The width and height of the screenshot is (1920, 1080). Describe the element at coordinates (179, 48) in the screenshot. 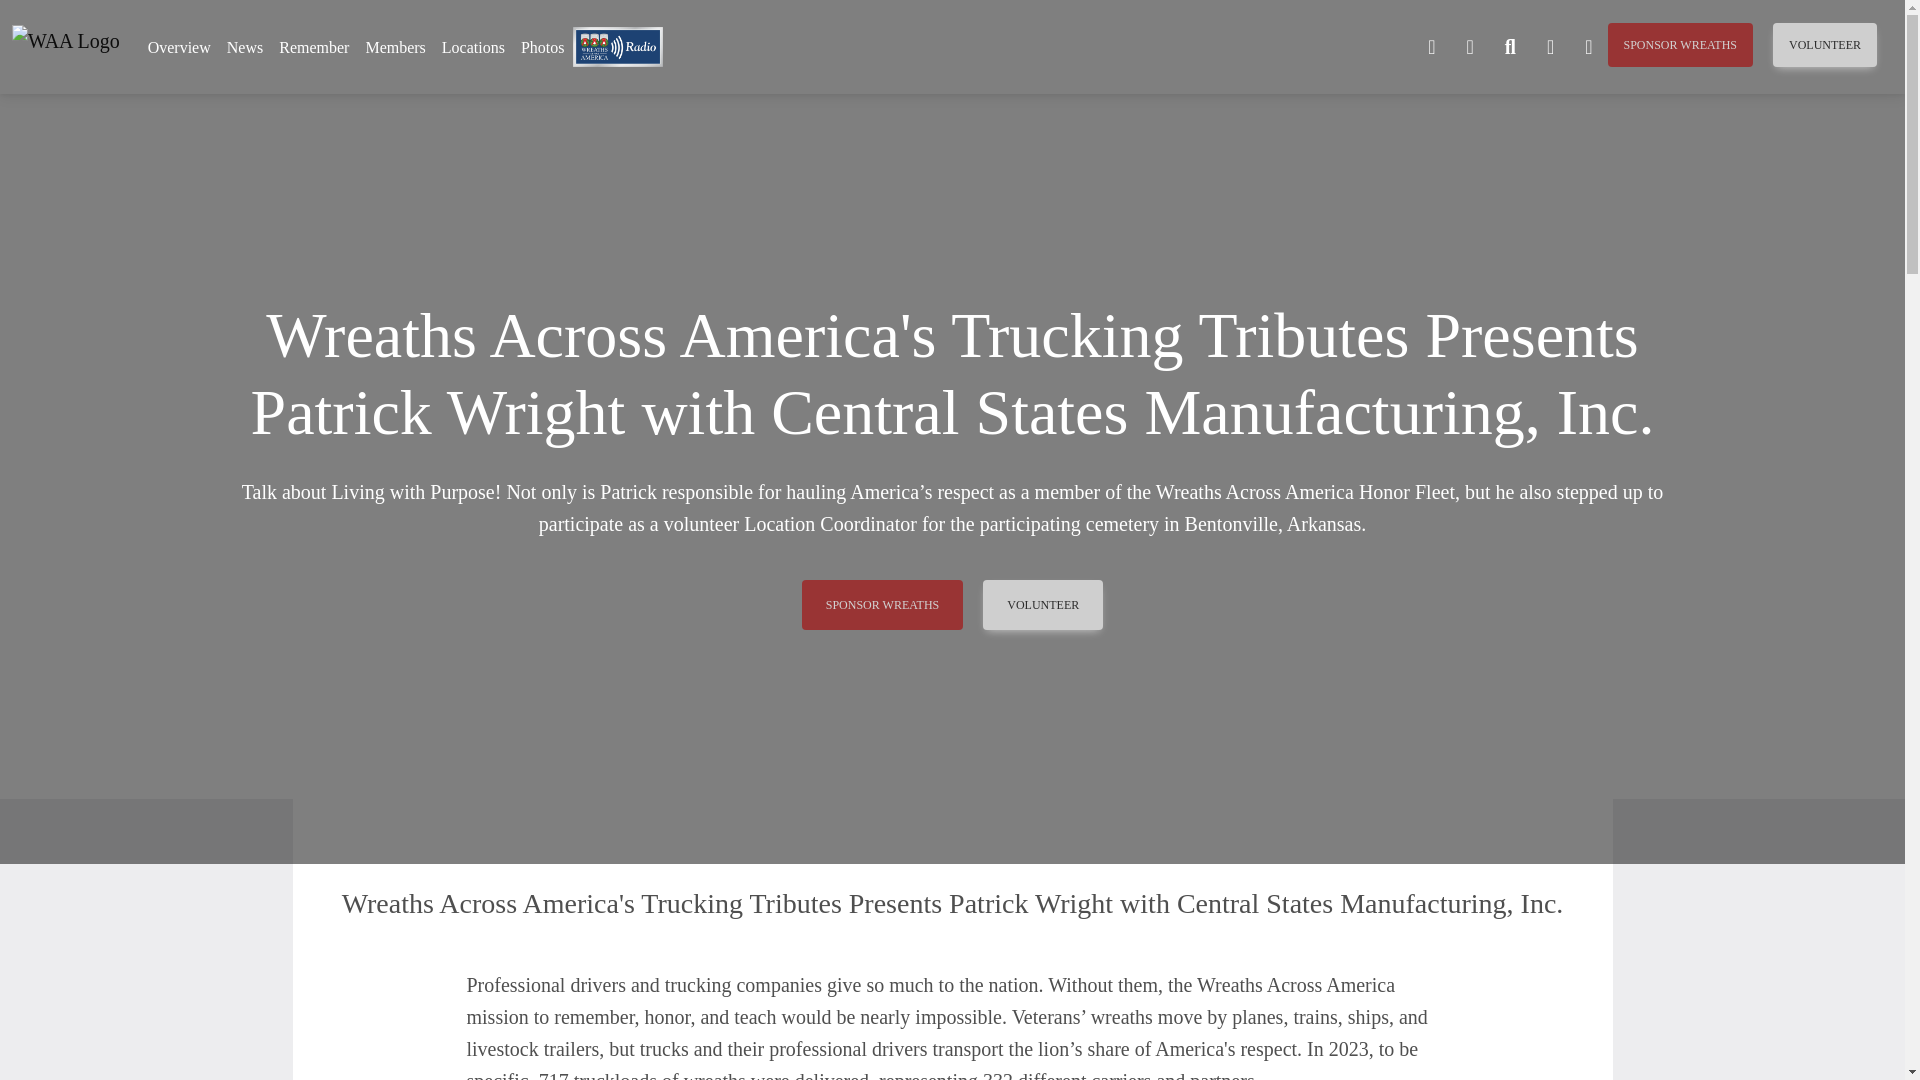

I see `Overview` at that location.